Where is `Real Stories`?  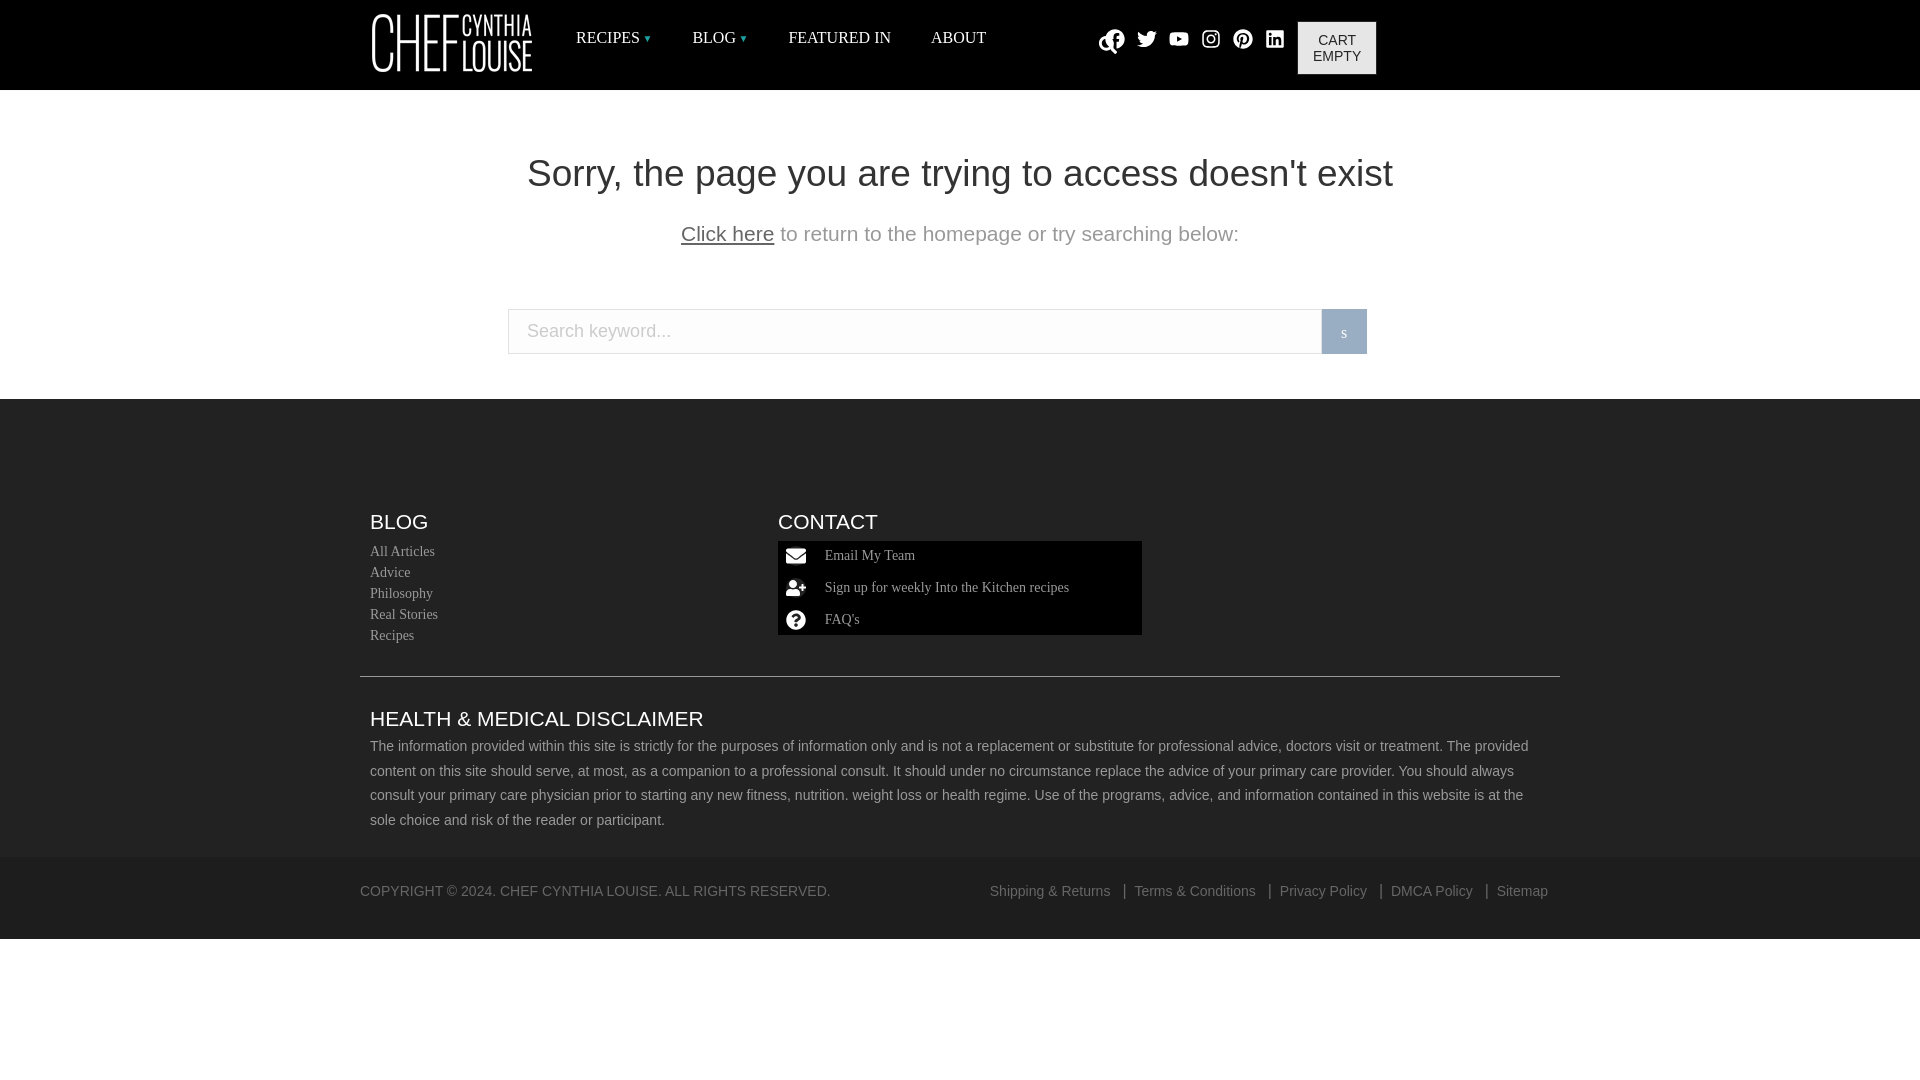 Real Stories is located at coordinates (548, 614).